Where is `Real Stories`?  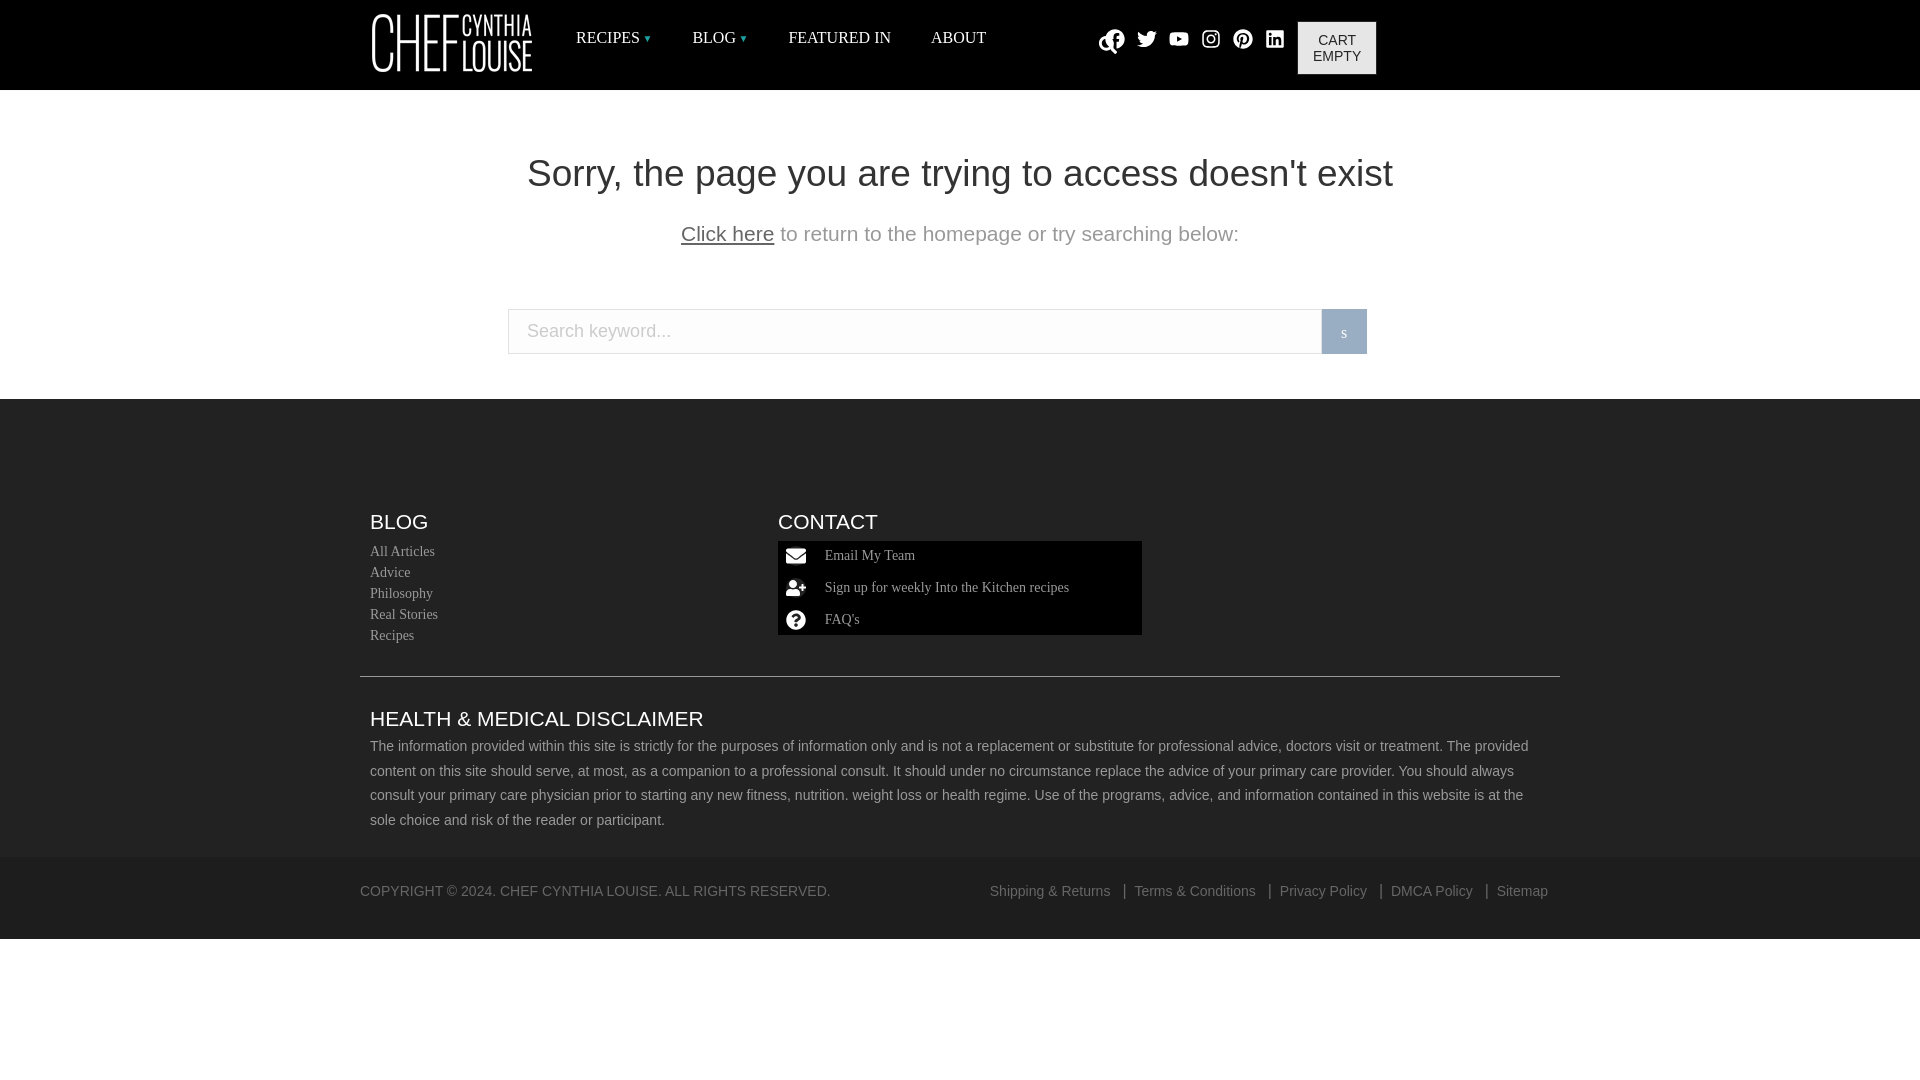 Real Stories is located at coordinates (548, 614).